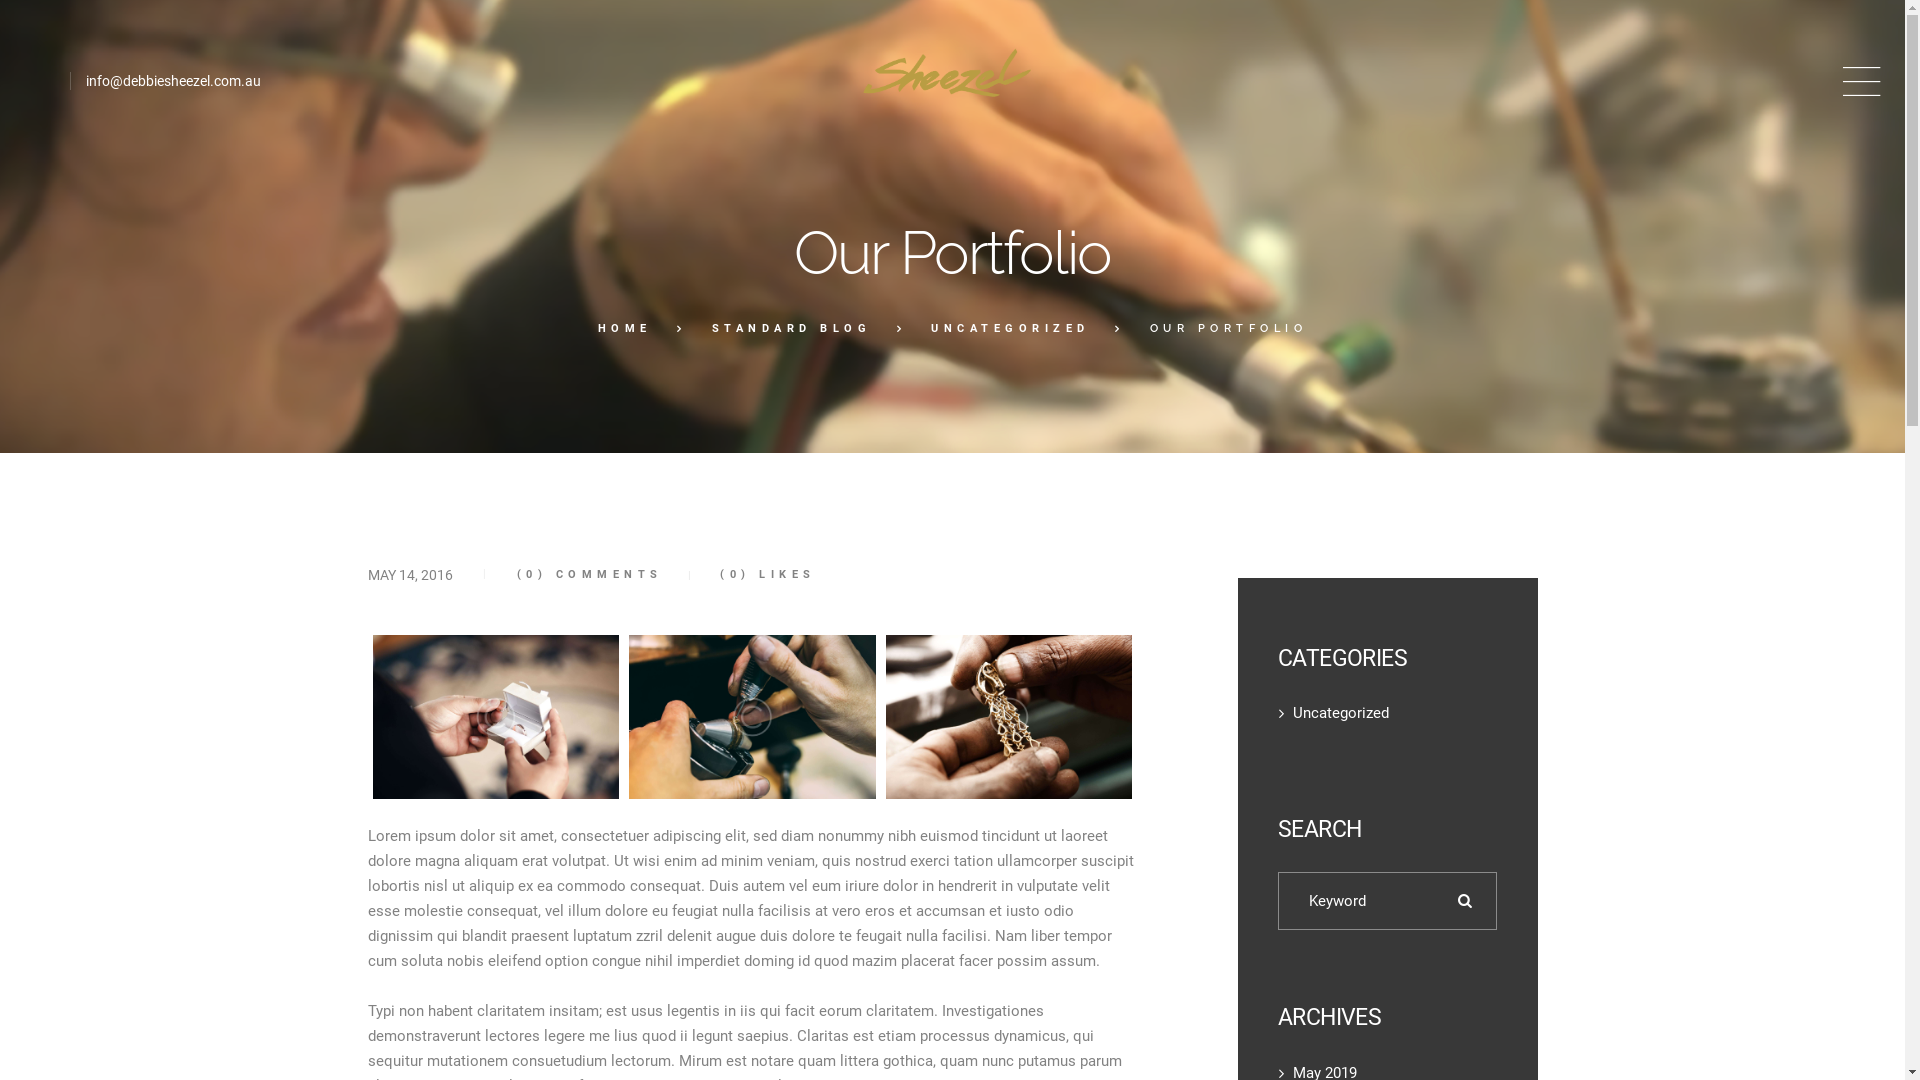 The width and height of the screenshot is (1920, 1080). I want to click on info@debbiesheezel.com.au, so click(174, 81).